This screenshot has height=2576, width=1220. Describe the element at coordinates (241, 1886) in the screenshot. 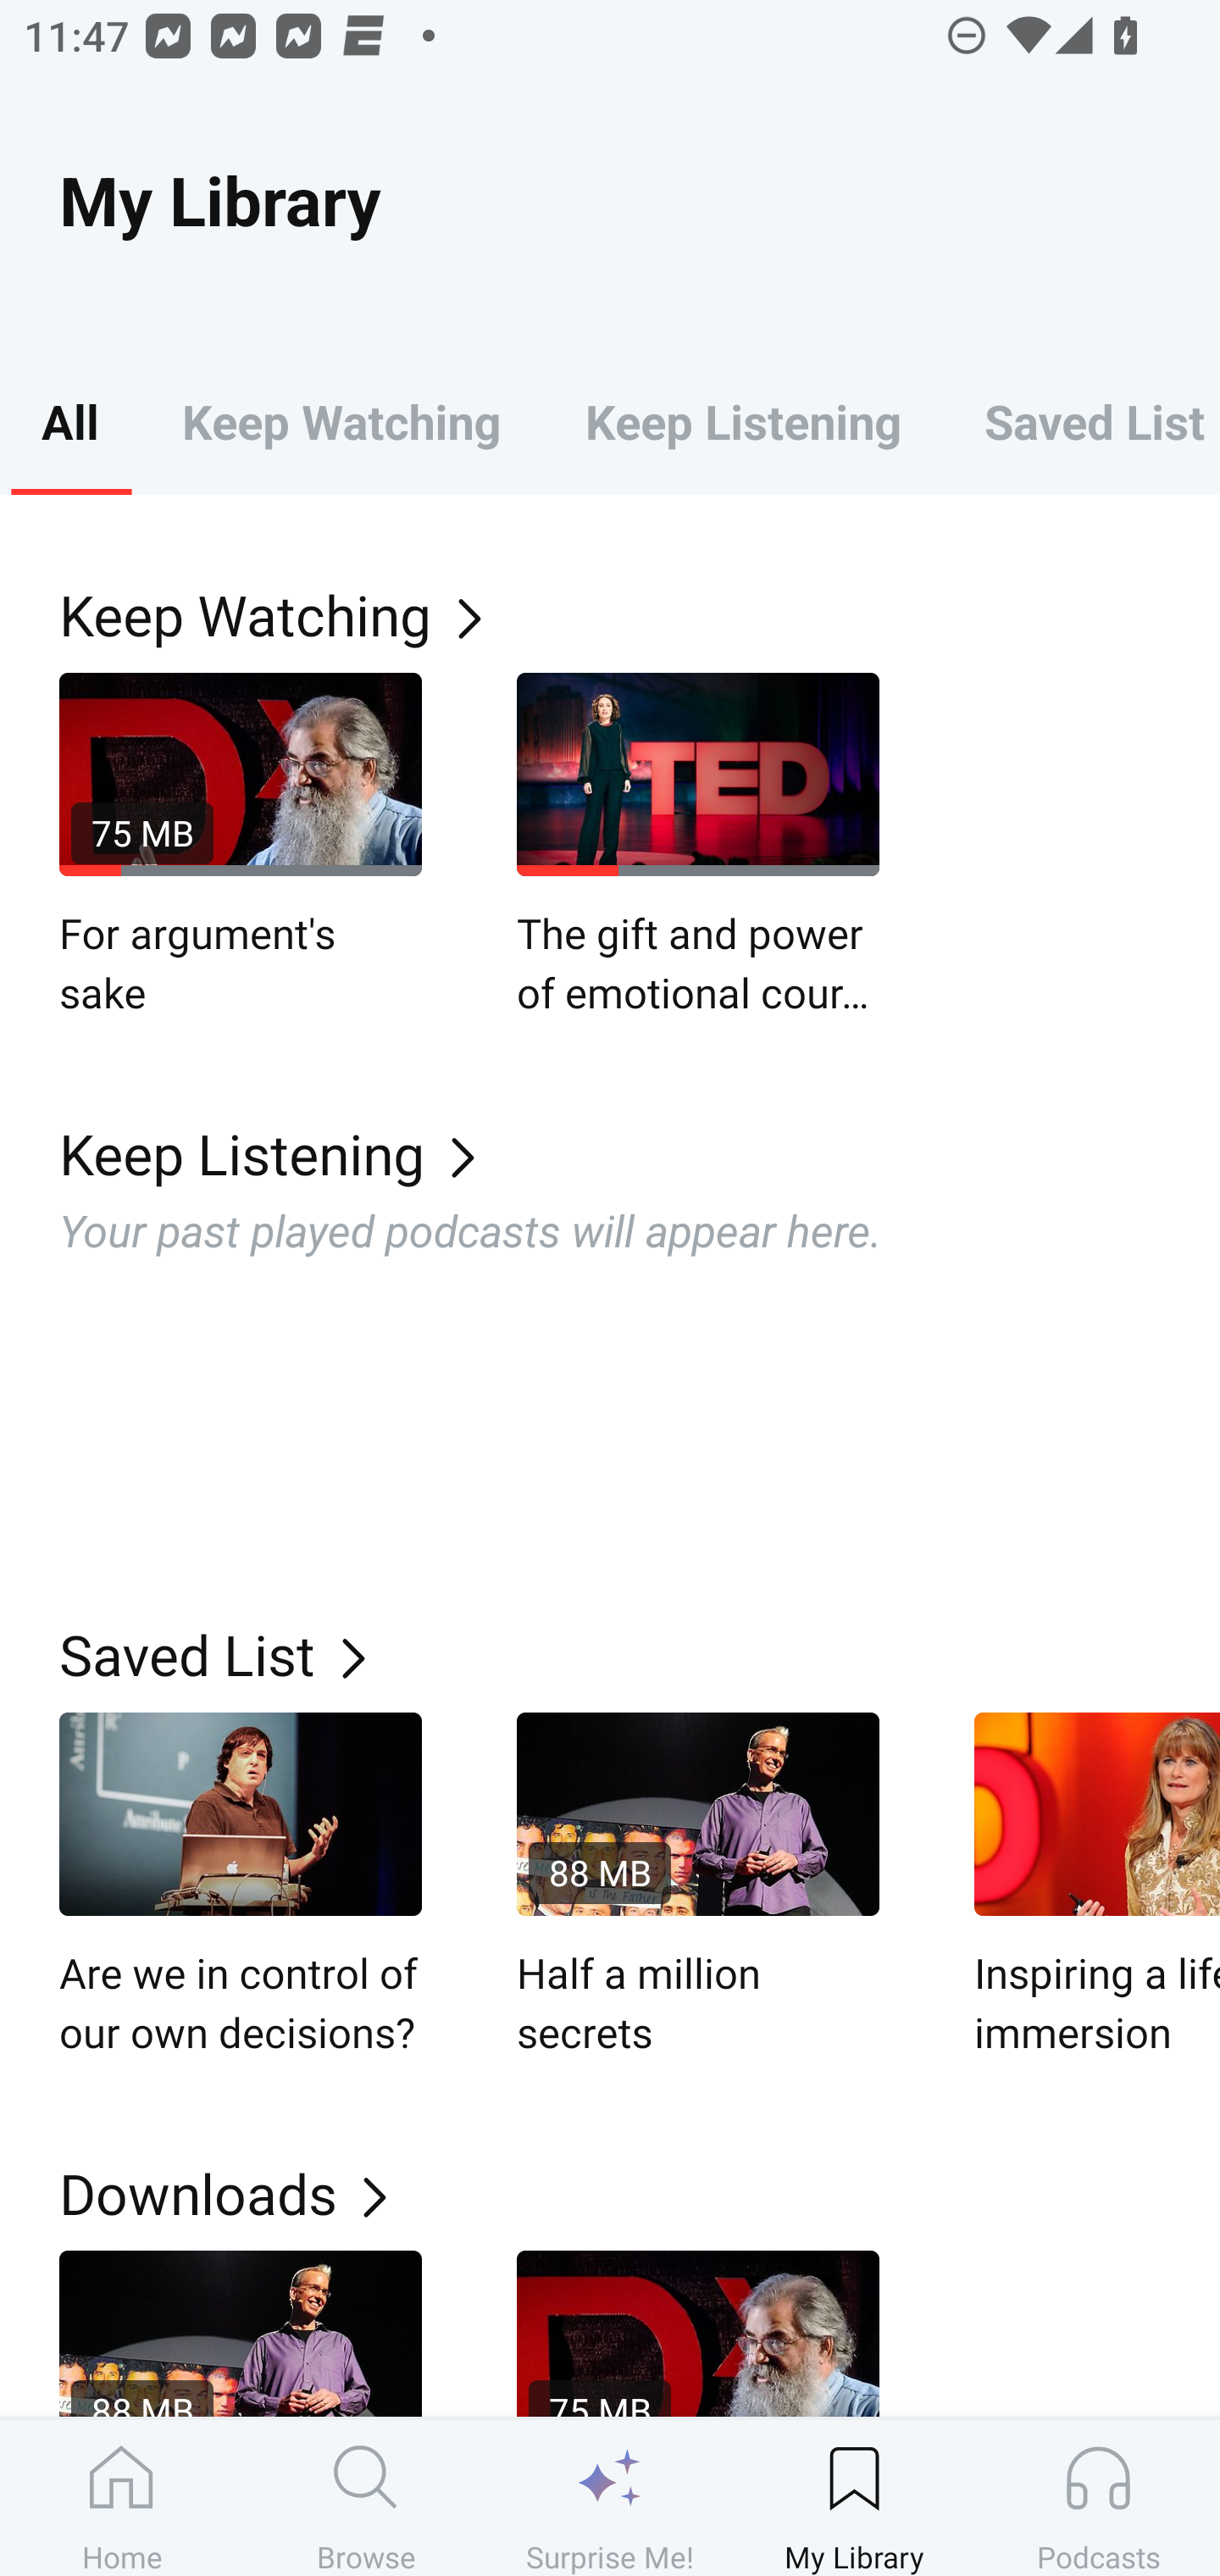

I see `Are we in control of our own decisions?` at that location.